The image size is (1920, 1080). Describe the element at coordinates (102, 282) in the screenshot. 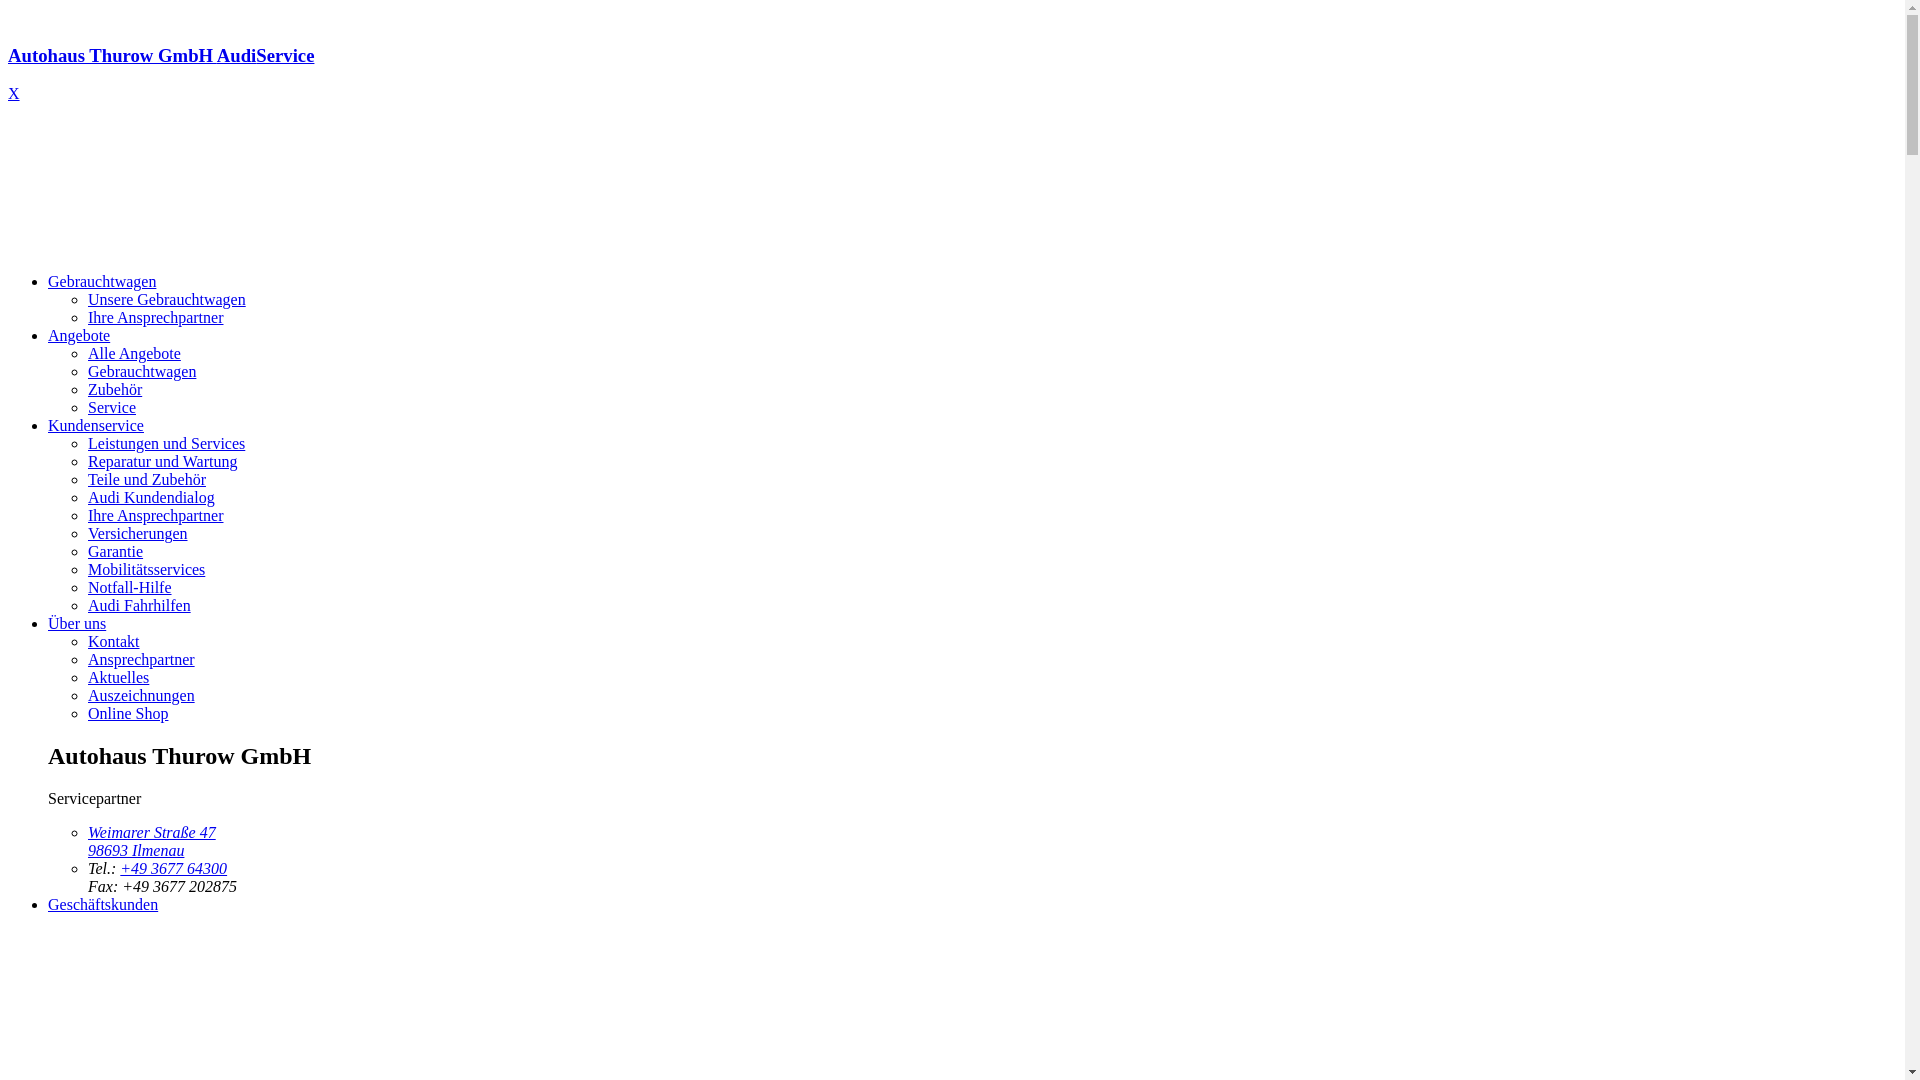

I see `Gebrauchtwagen` at that location.